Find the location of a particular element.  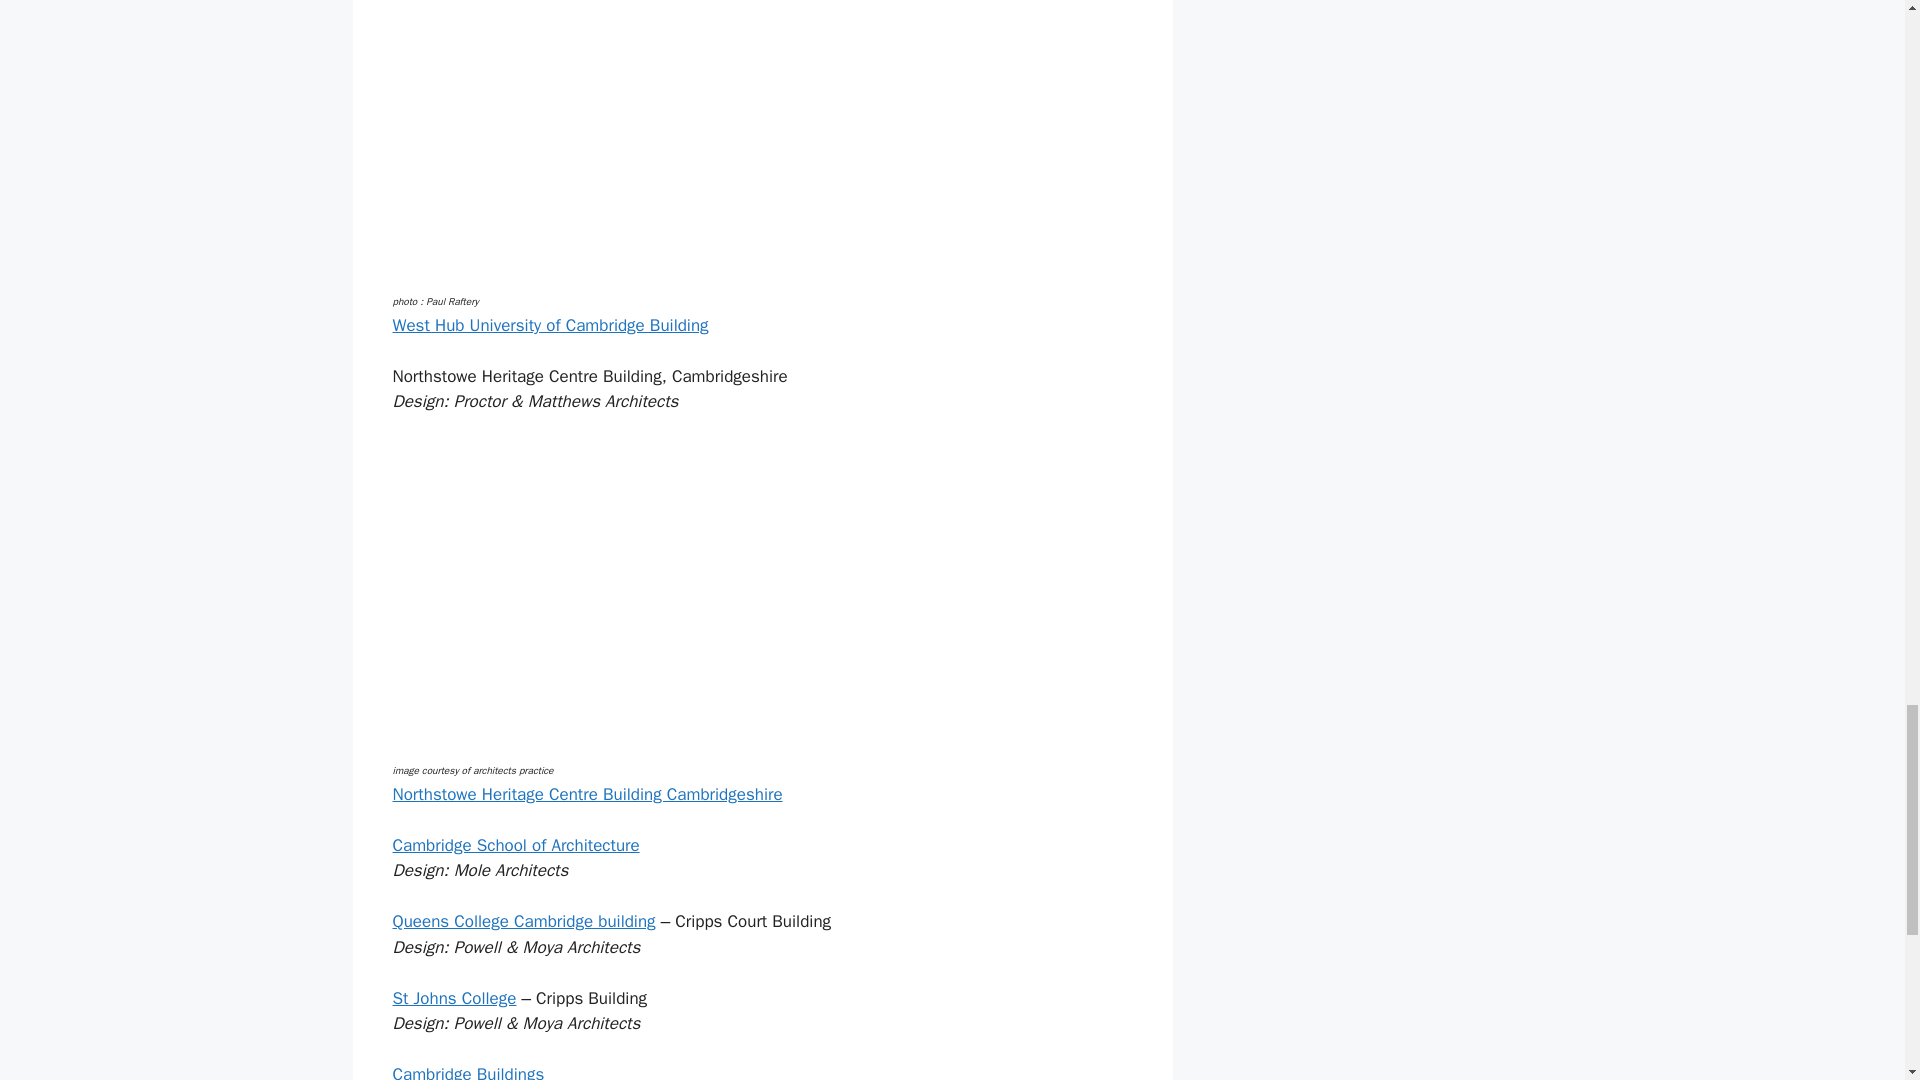

Cambridge School of Architecture is located at coordinates (515, 845).